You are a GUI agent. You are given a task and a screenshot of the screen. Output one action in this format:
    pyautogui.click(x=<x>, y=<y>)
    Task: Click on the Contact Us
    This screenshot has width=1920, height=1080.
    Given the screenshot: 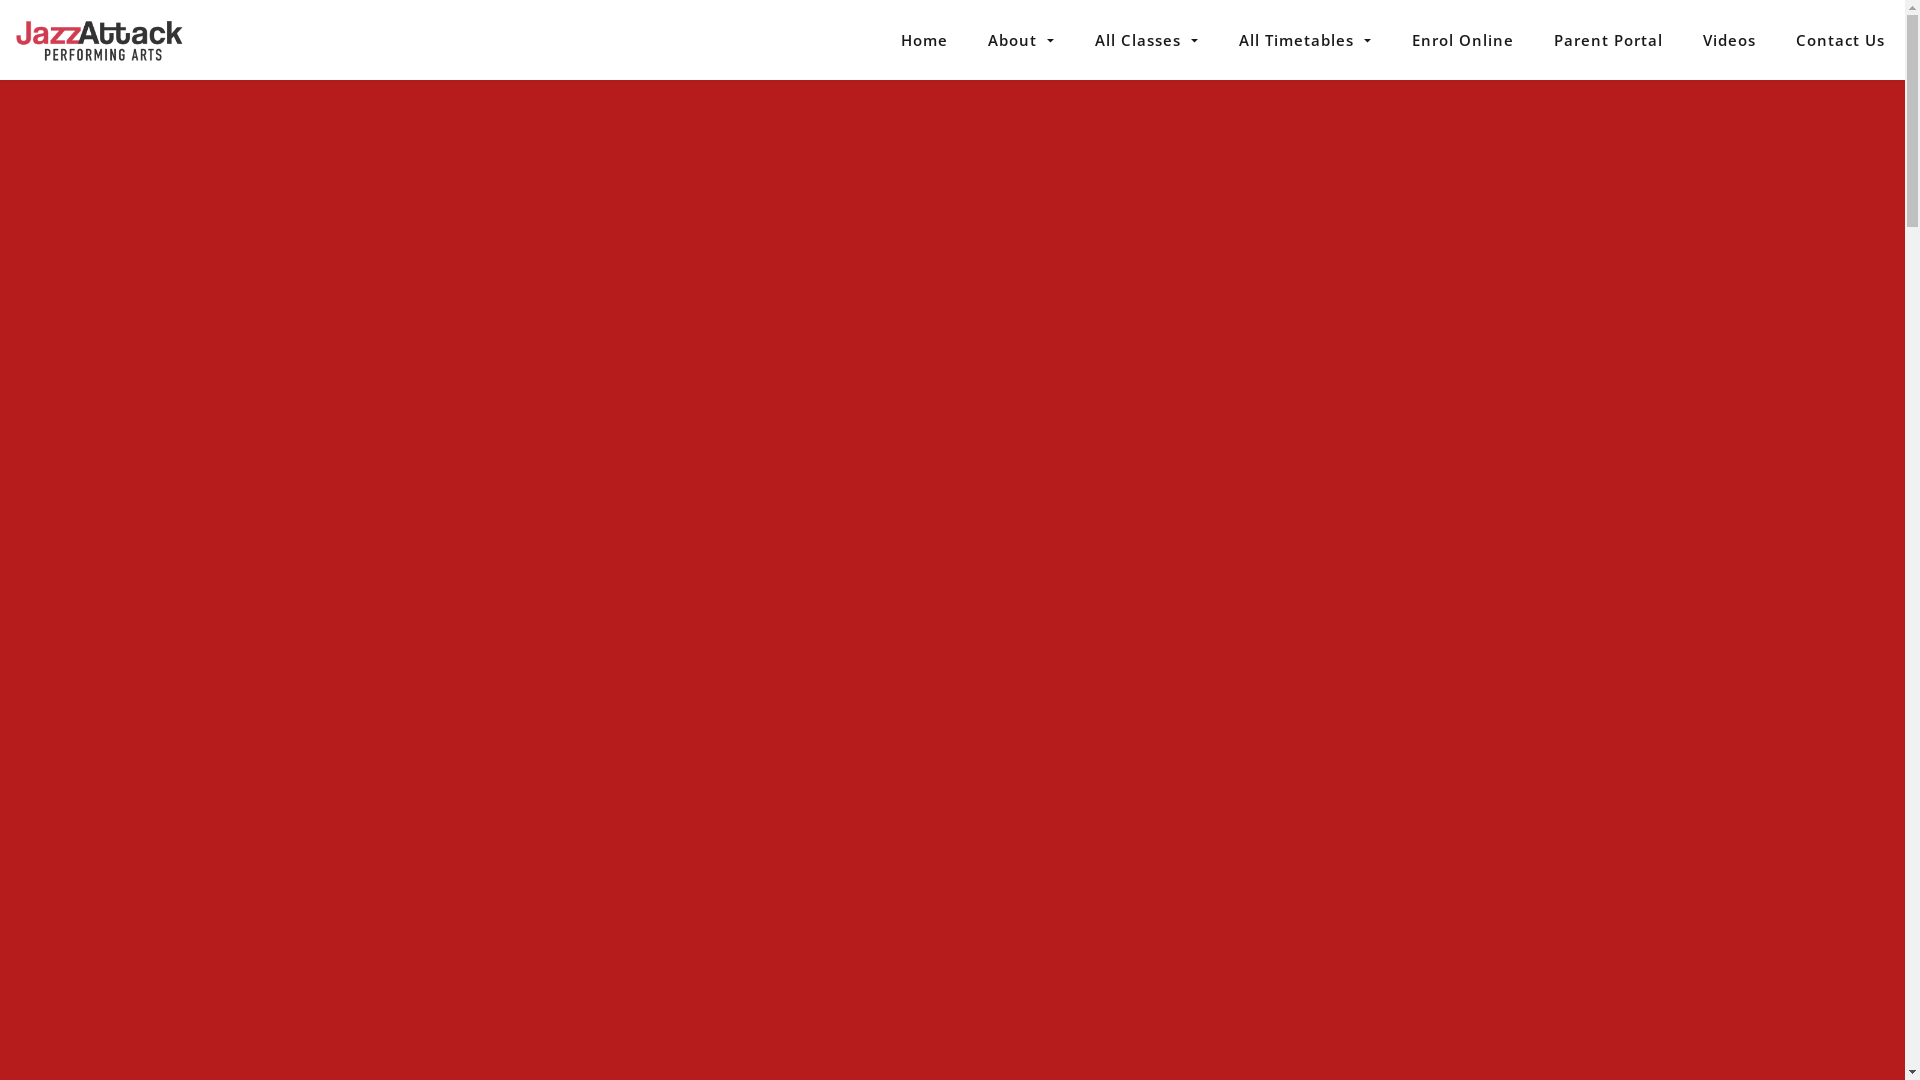 What is the action you would take?
    pyautogui.click(x=1840, y=40)
    